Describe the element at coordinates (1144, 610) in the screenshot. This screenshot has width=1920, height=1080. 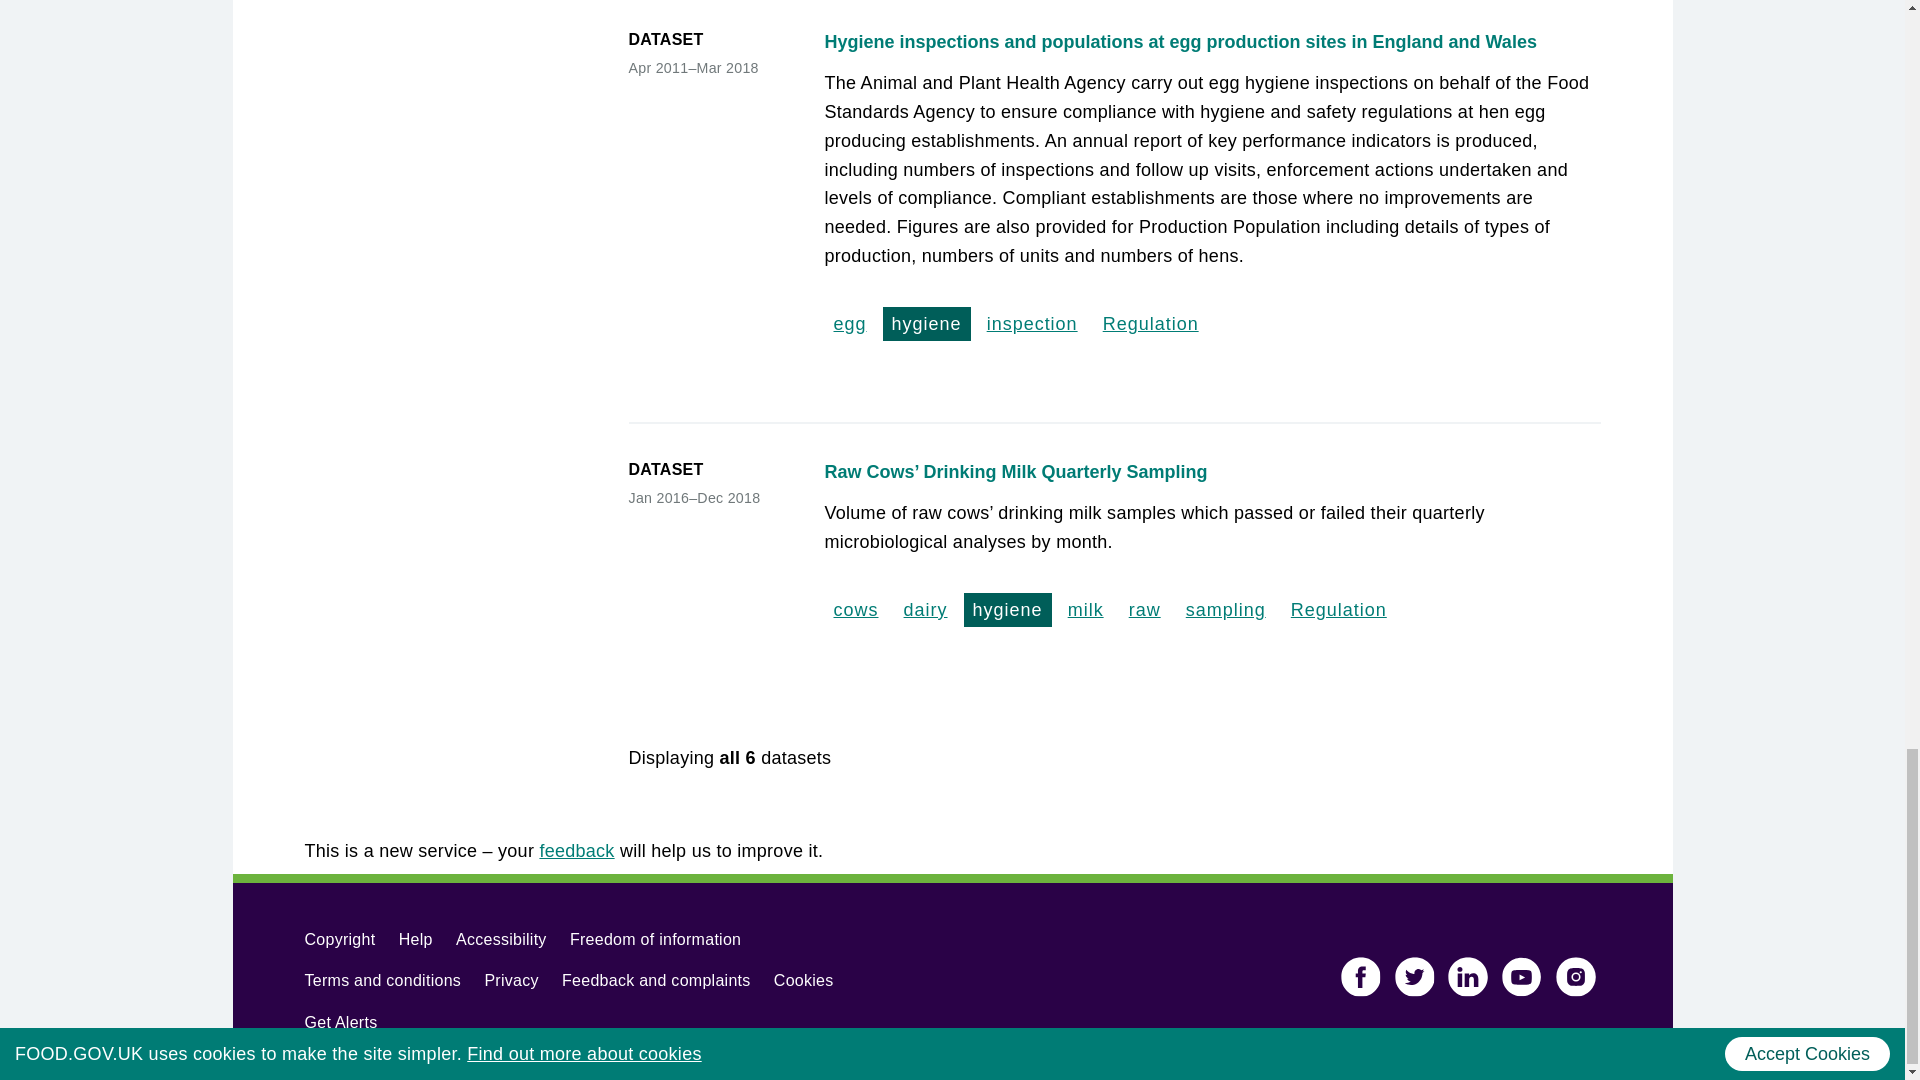
I see `raw` at that location.